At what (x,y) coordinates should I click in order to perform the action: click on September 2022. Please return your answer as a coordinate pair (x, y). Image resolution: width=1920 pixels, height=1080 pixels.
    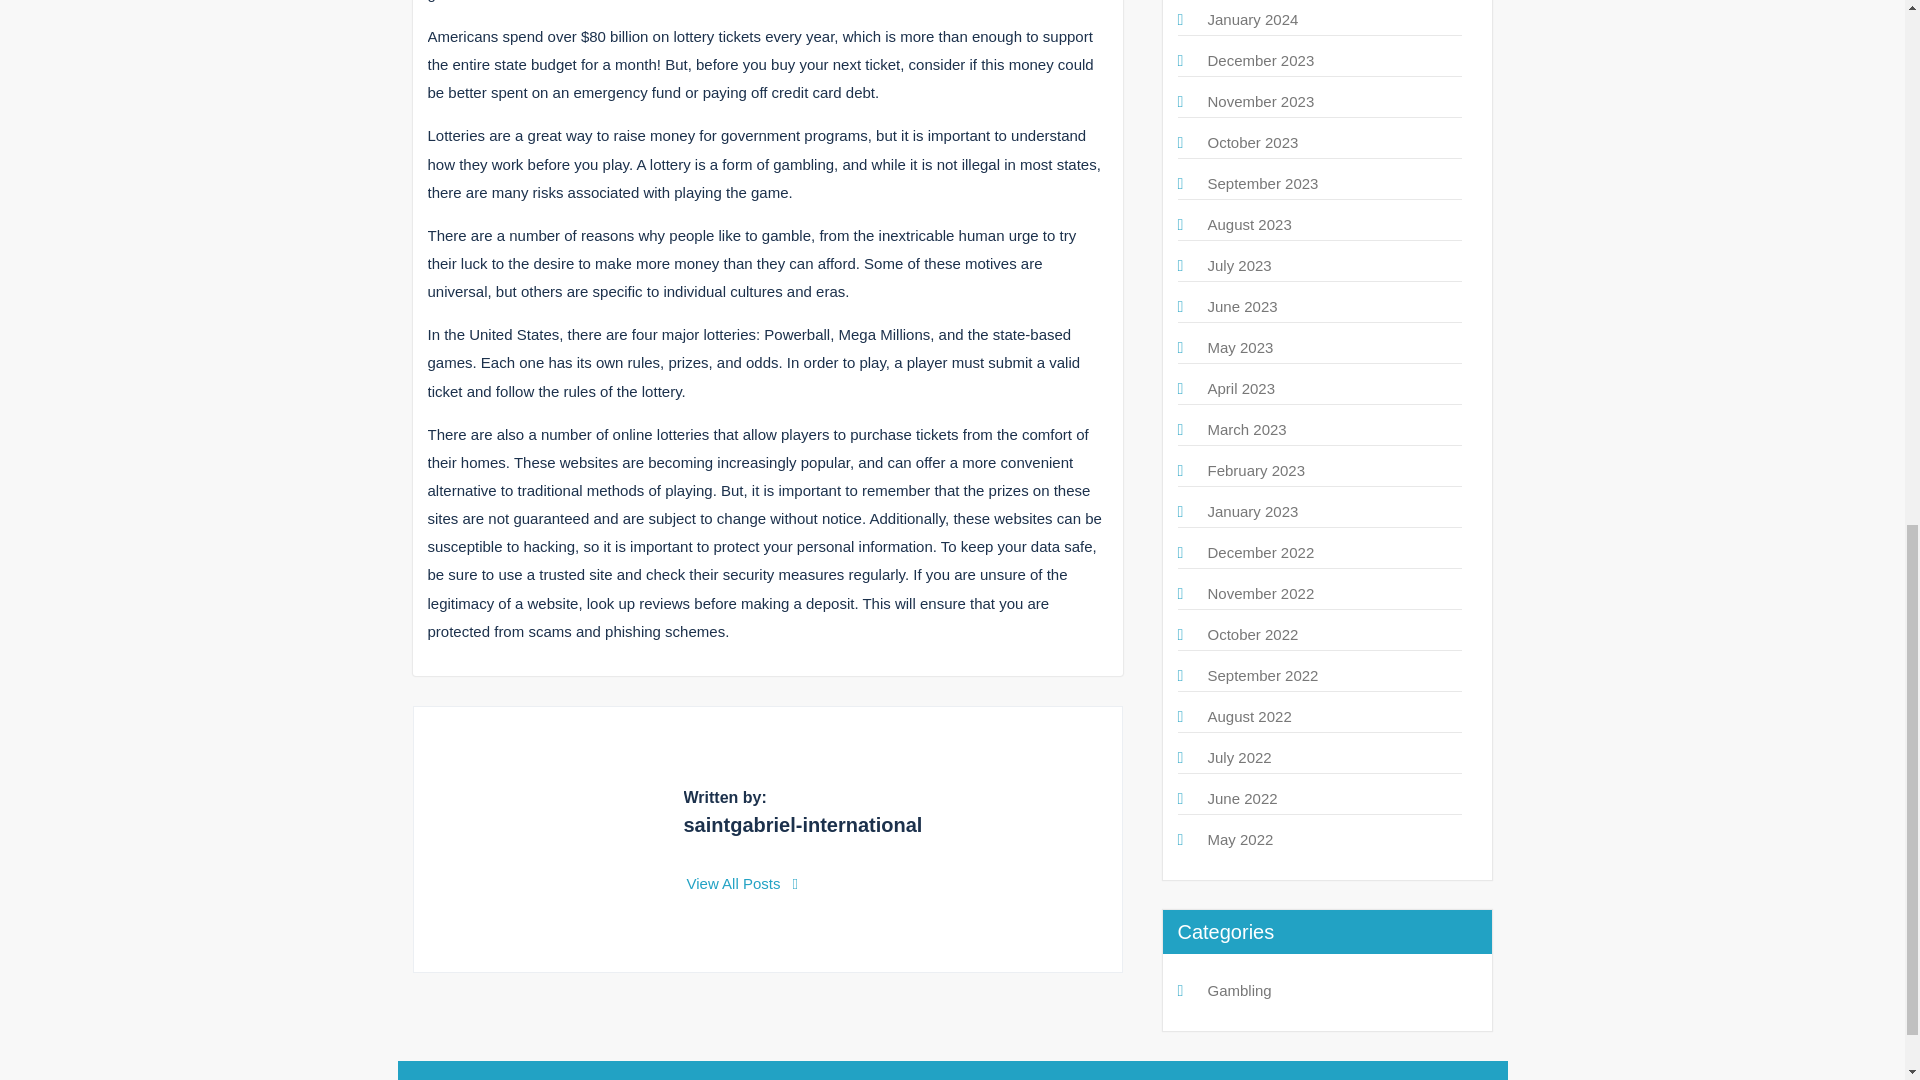
    Looking at the image, I should click on (1263, 675).